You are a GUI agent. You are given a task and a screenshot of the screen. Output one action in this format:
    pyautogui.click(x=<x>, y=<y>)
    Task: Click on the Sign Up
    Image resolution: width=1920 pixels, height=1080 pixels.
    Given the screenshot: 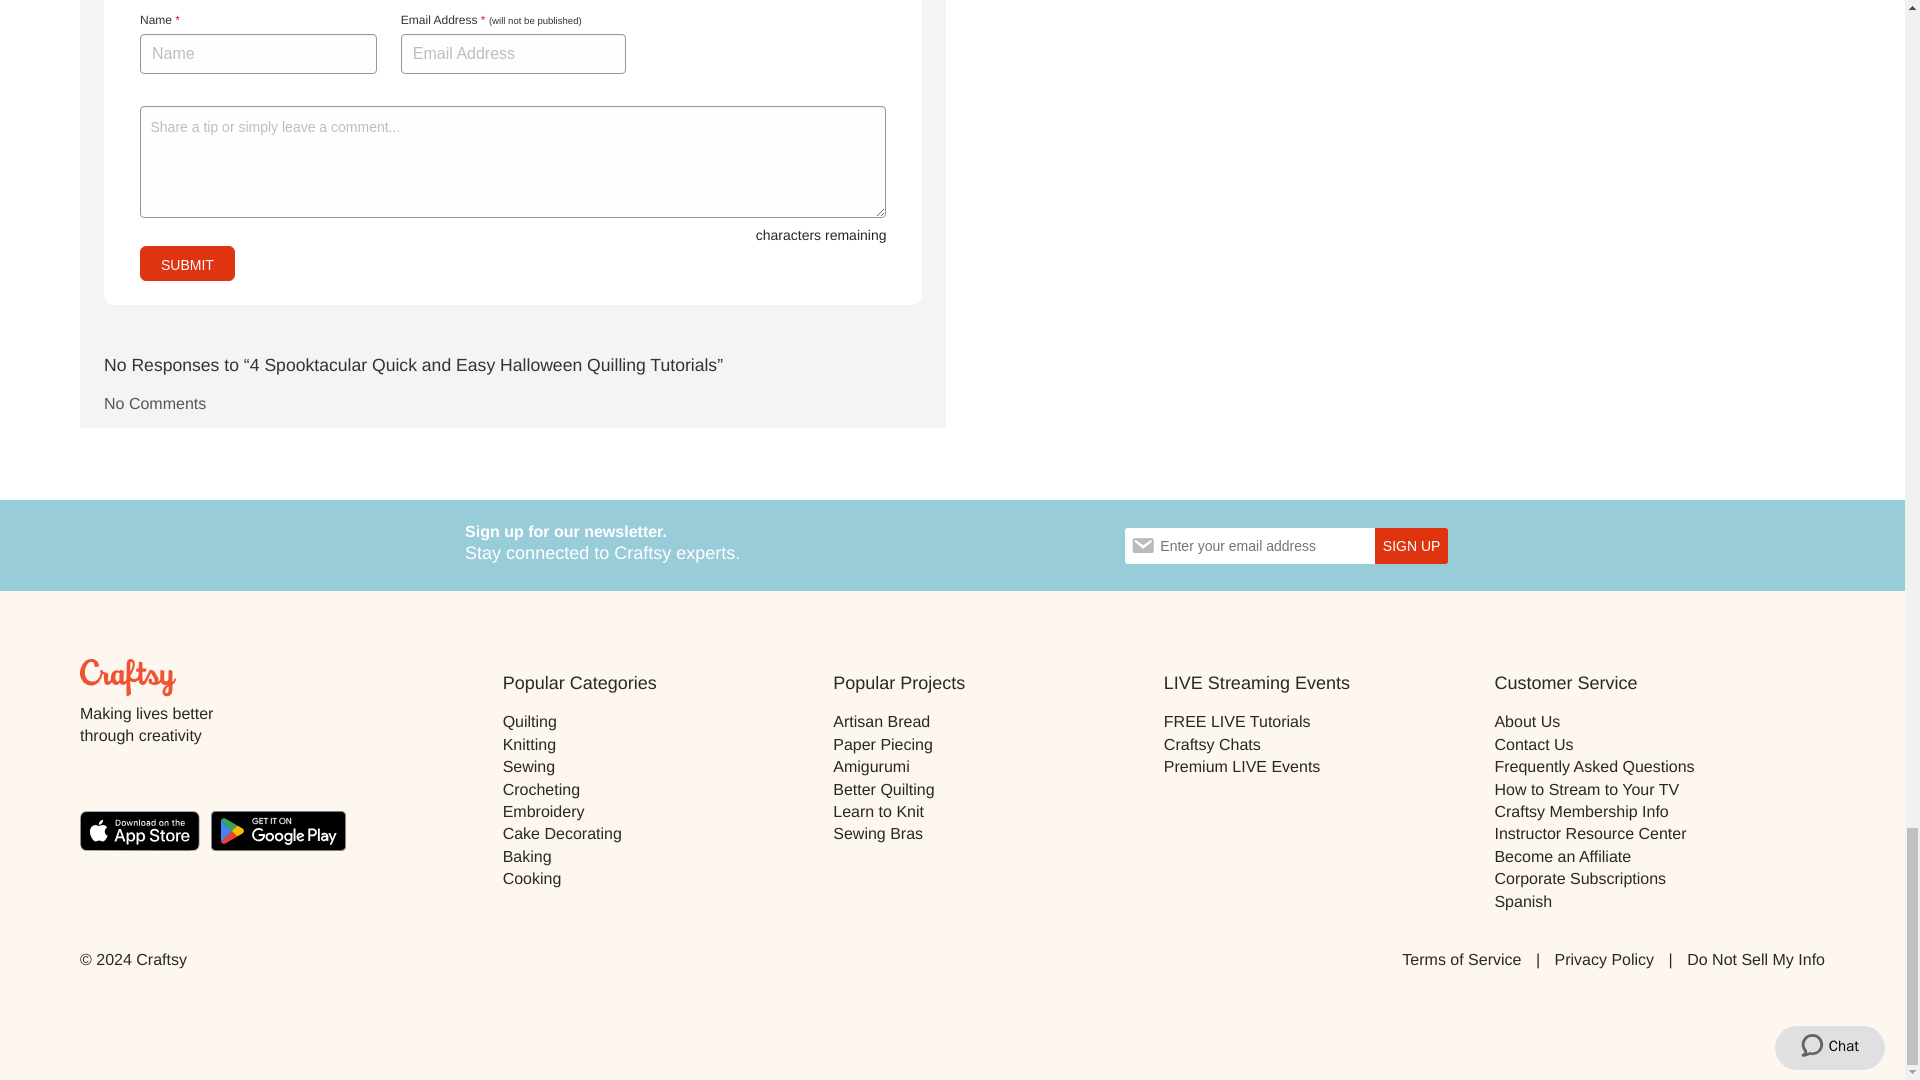 What is the action you would take?
    pyautogui.click(x=1410, y=546)
    